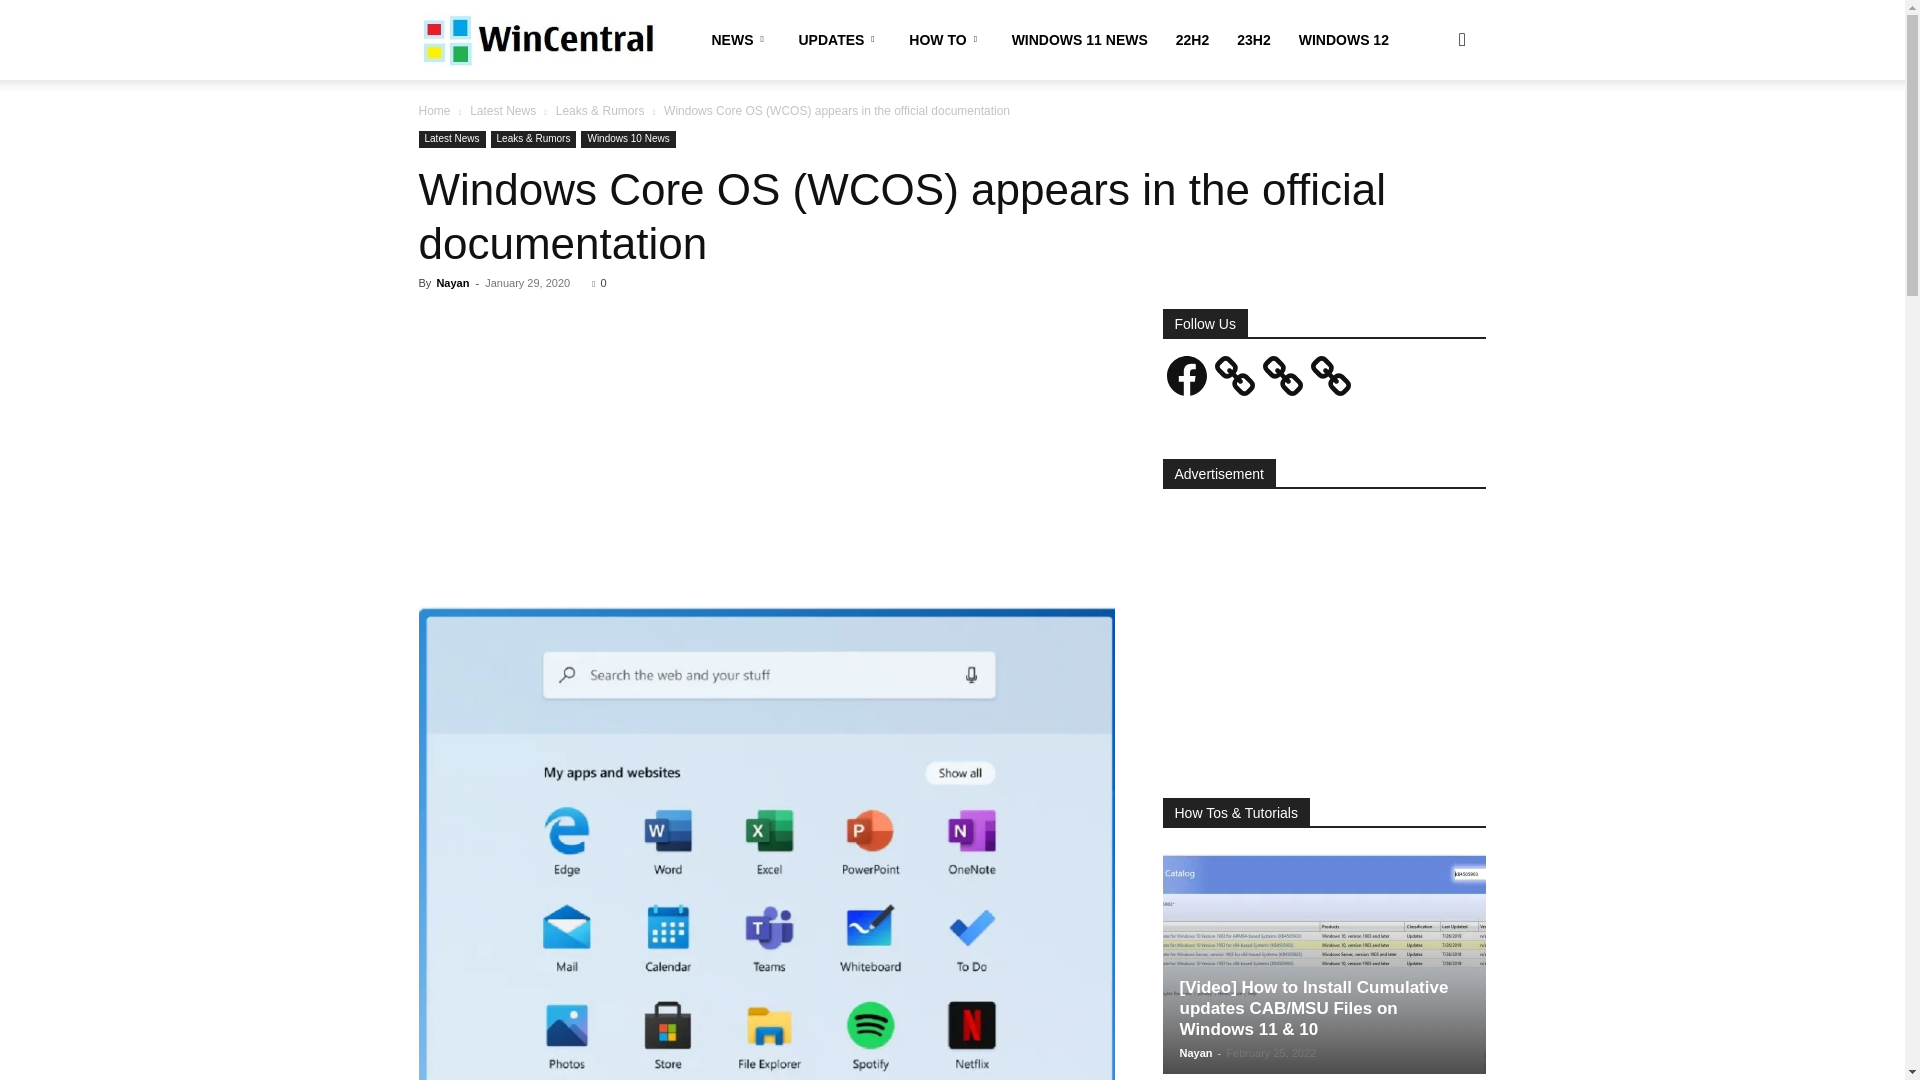 This screenshot has width=1920, height=1080. I want to click on HOW TO, so click(945, 40).